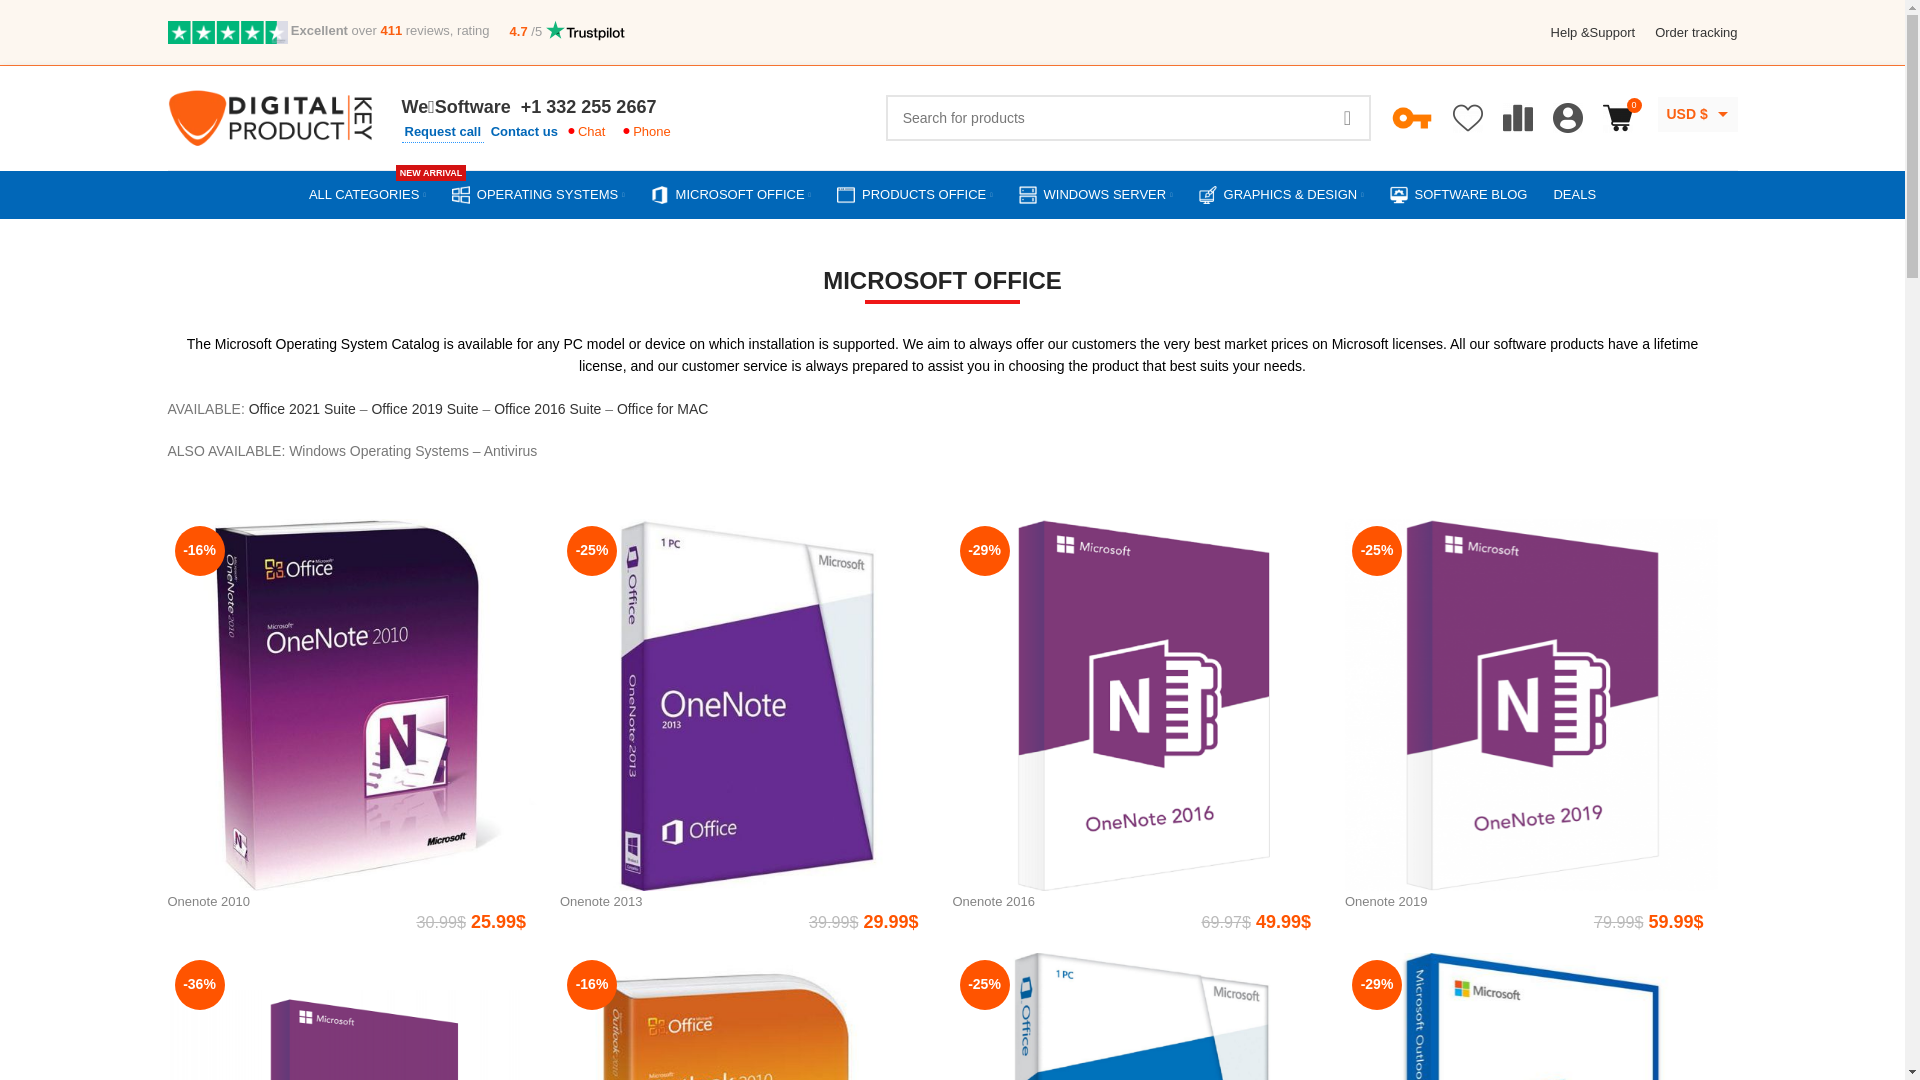  I want to click on Order tracking, so click(1696, 32).